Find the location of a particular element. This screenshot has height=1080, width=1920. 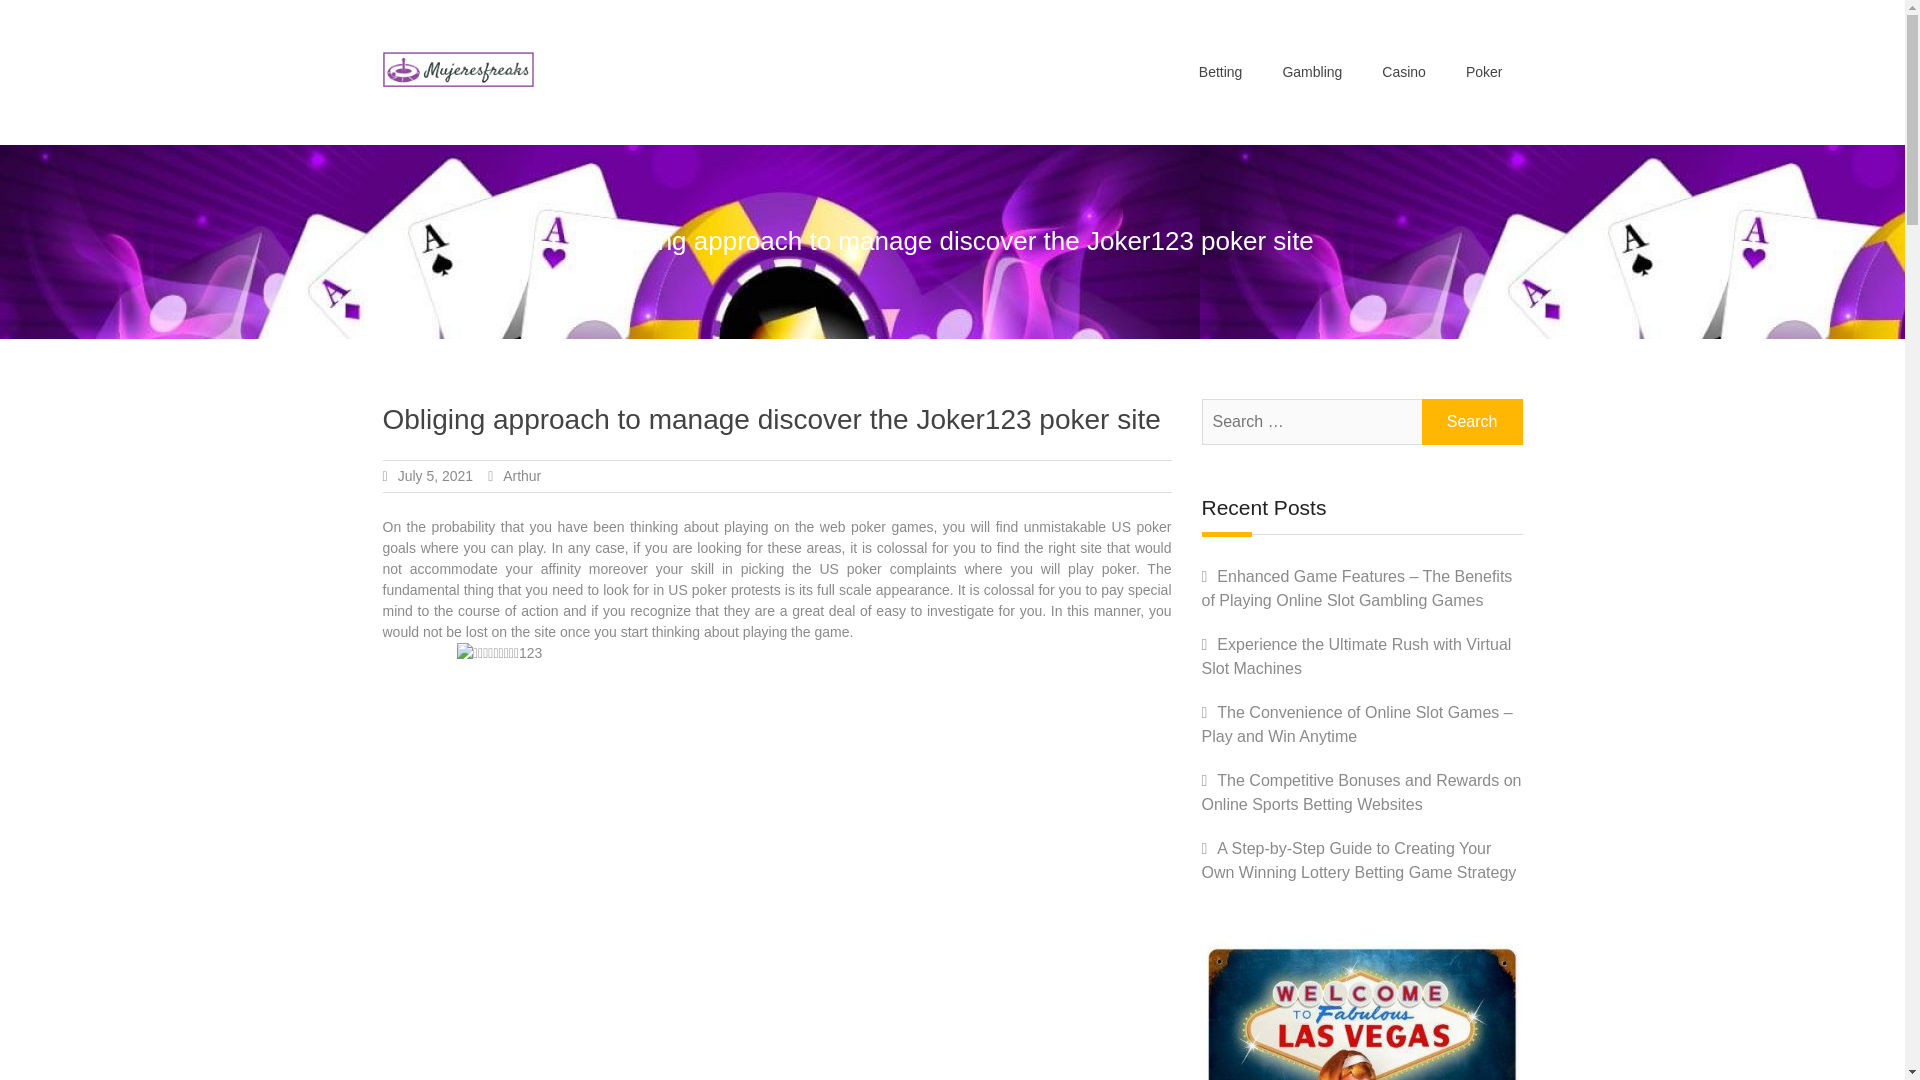

Gambling is located at coordinates (1311, 72).